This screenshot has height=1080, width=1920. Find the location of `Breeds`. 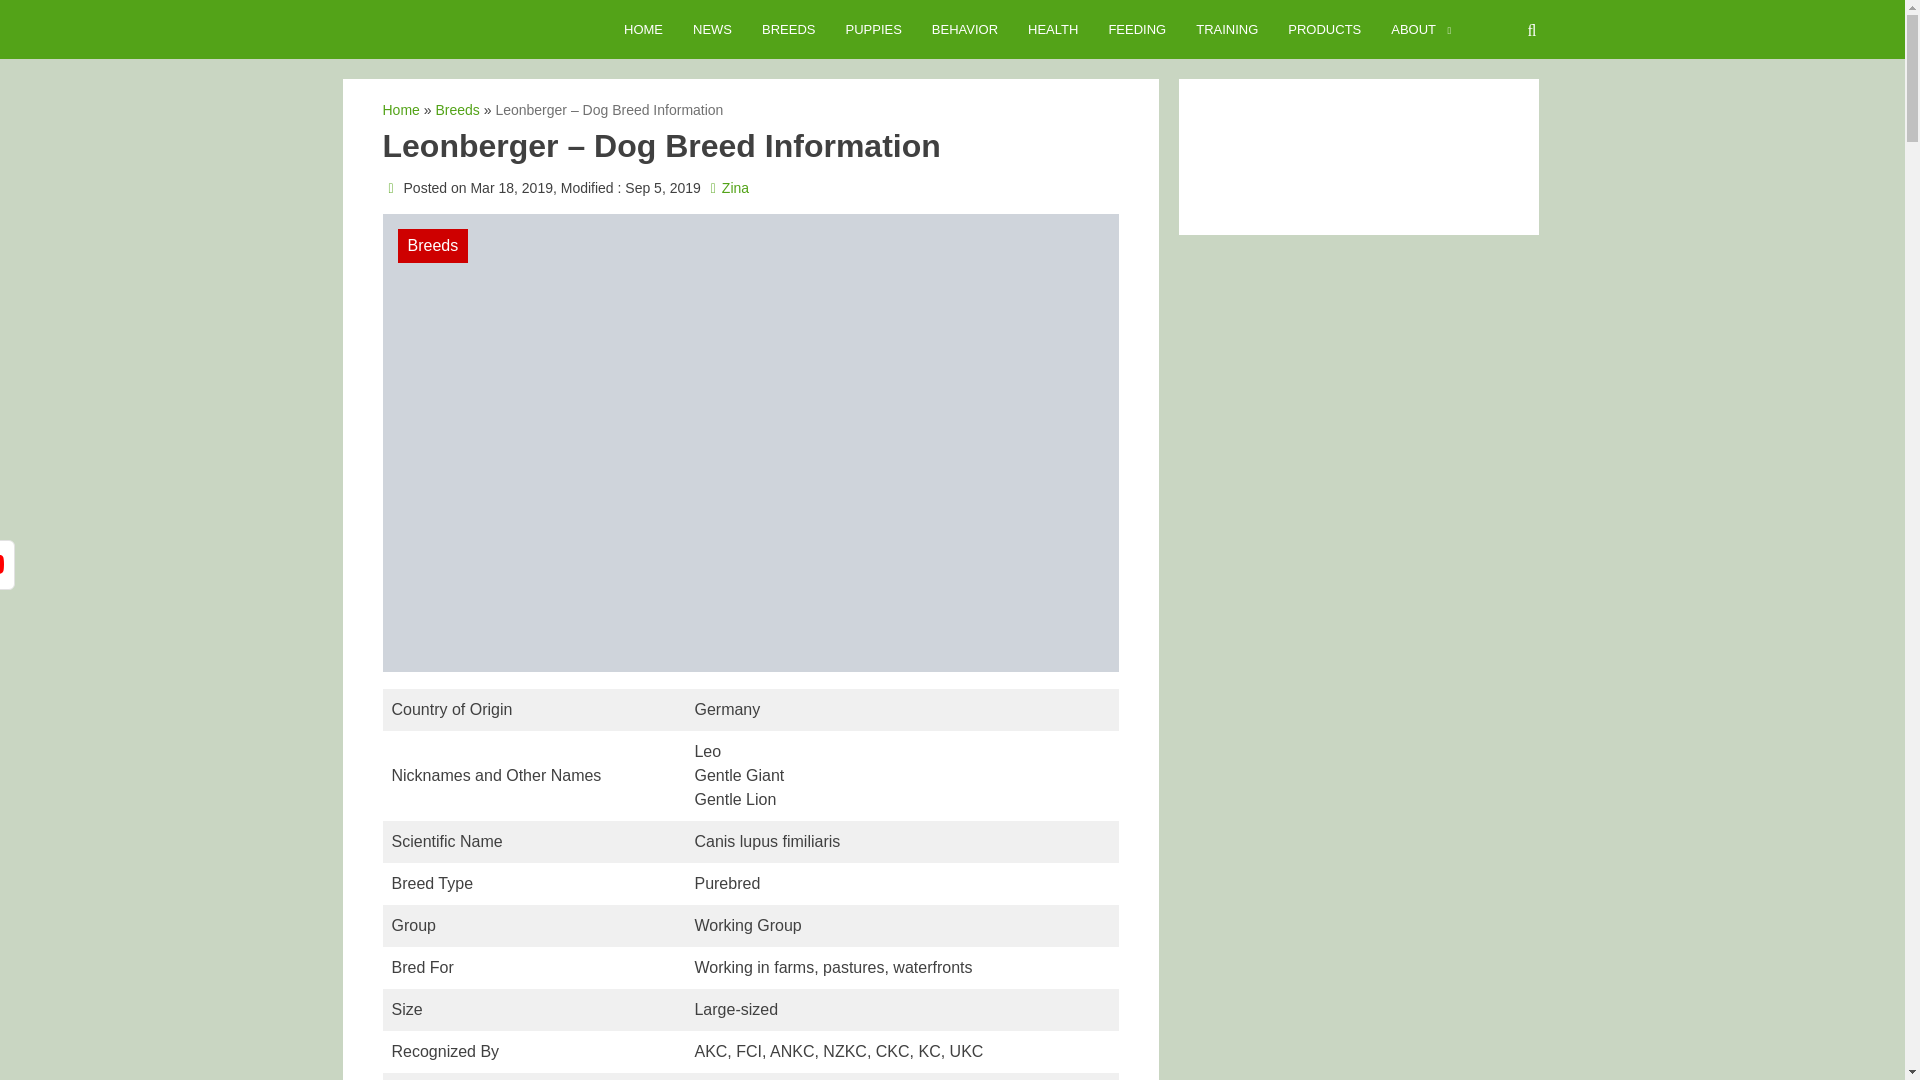

Breeds is located at coordinates (456, 109).